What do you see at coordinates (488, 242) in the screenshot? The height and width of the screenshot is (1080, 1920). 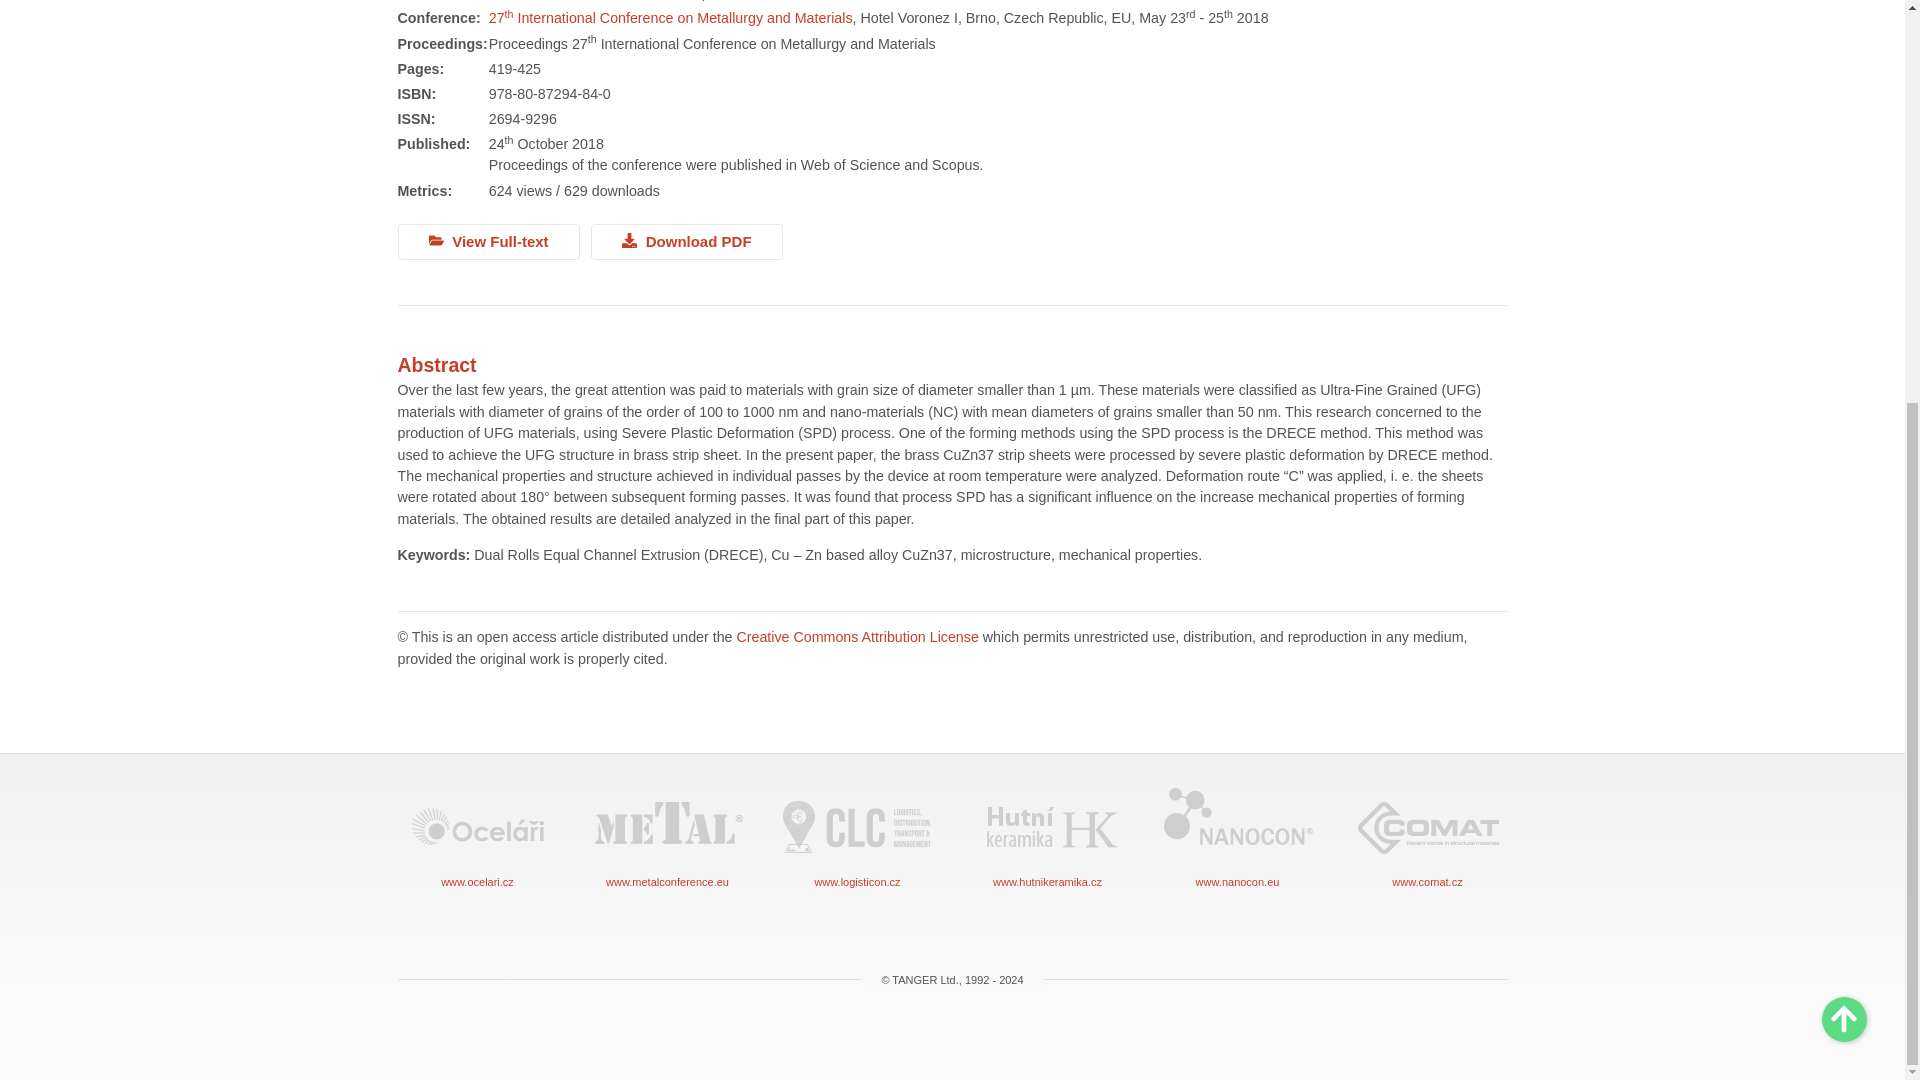 I see `View Full-text` at bounding box center [488, 242].